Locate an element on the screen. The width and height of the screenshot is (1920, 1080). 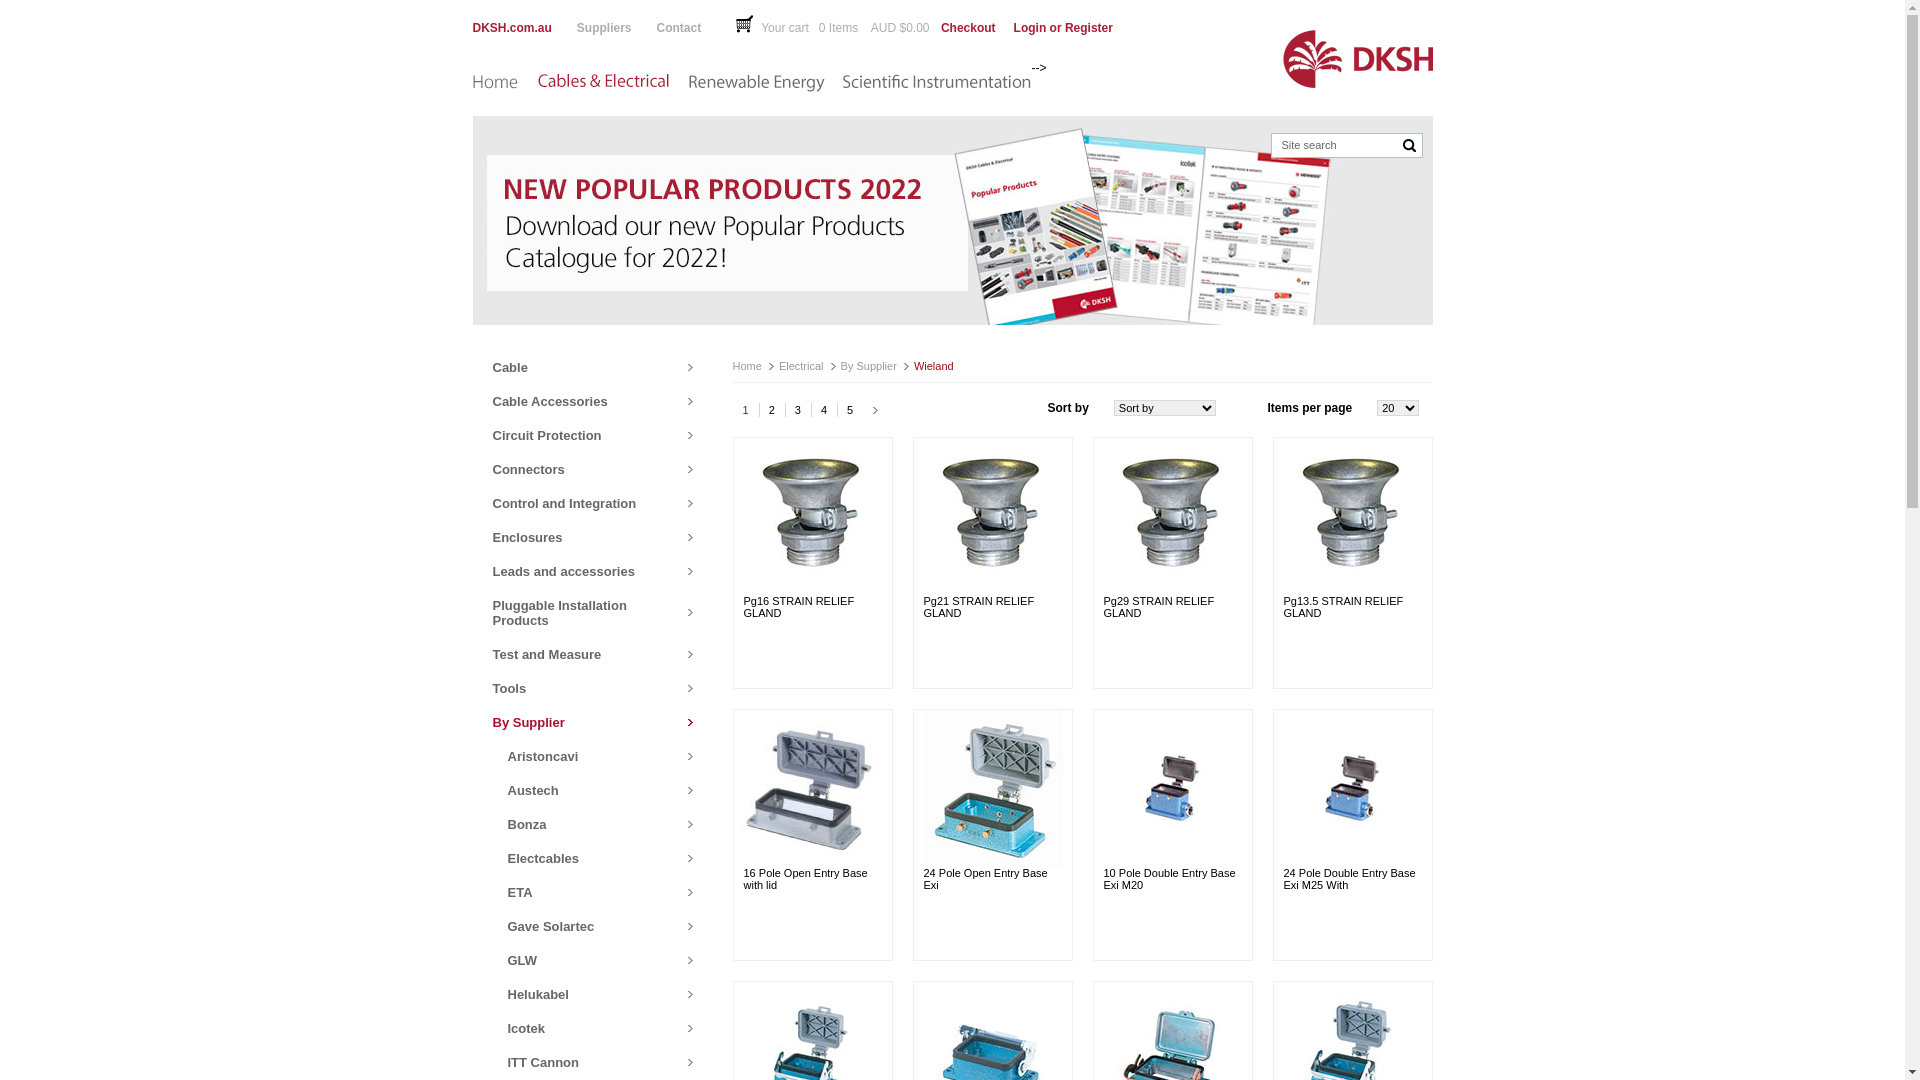
4 is located at coordinates (824, 410).